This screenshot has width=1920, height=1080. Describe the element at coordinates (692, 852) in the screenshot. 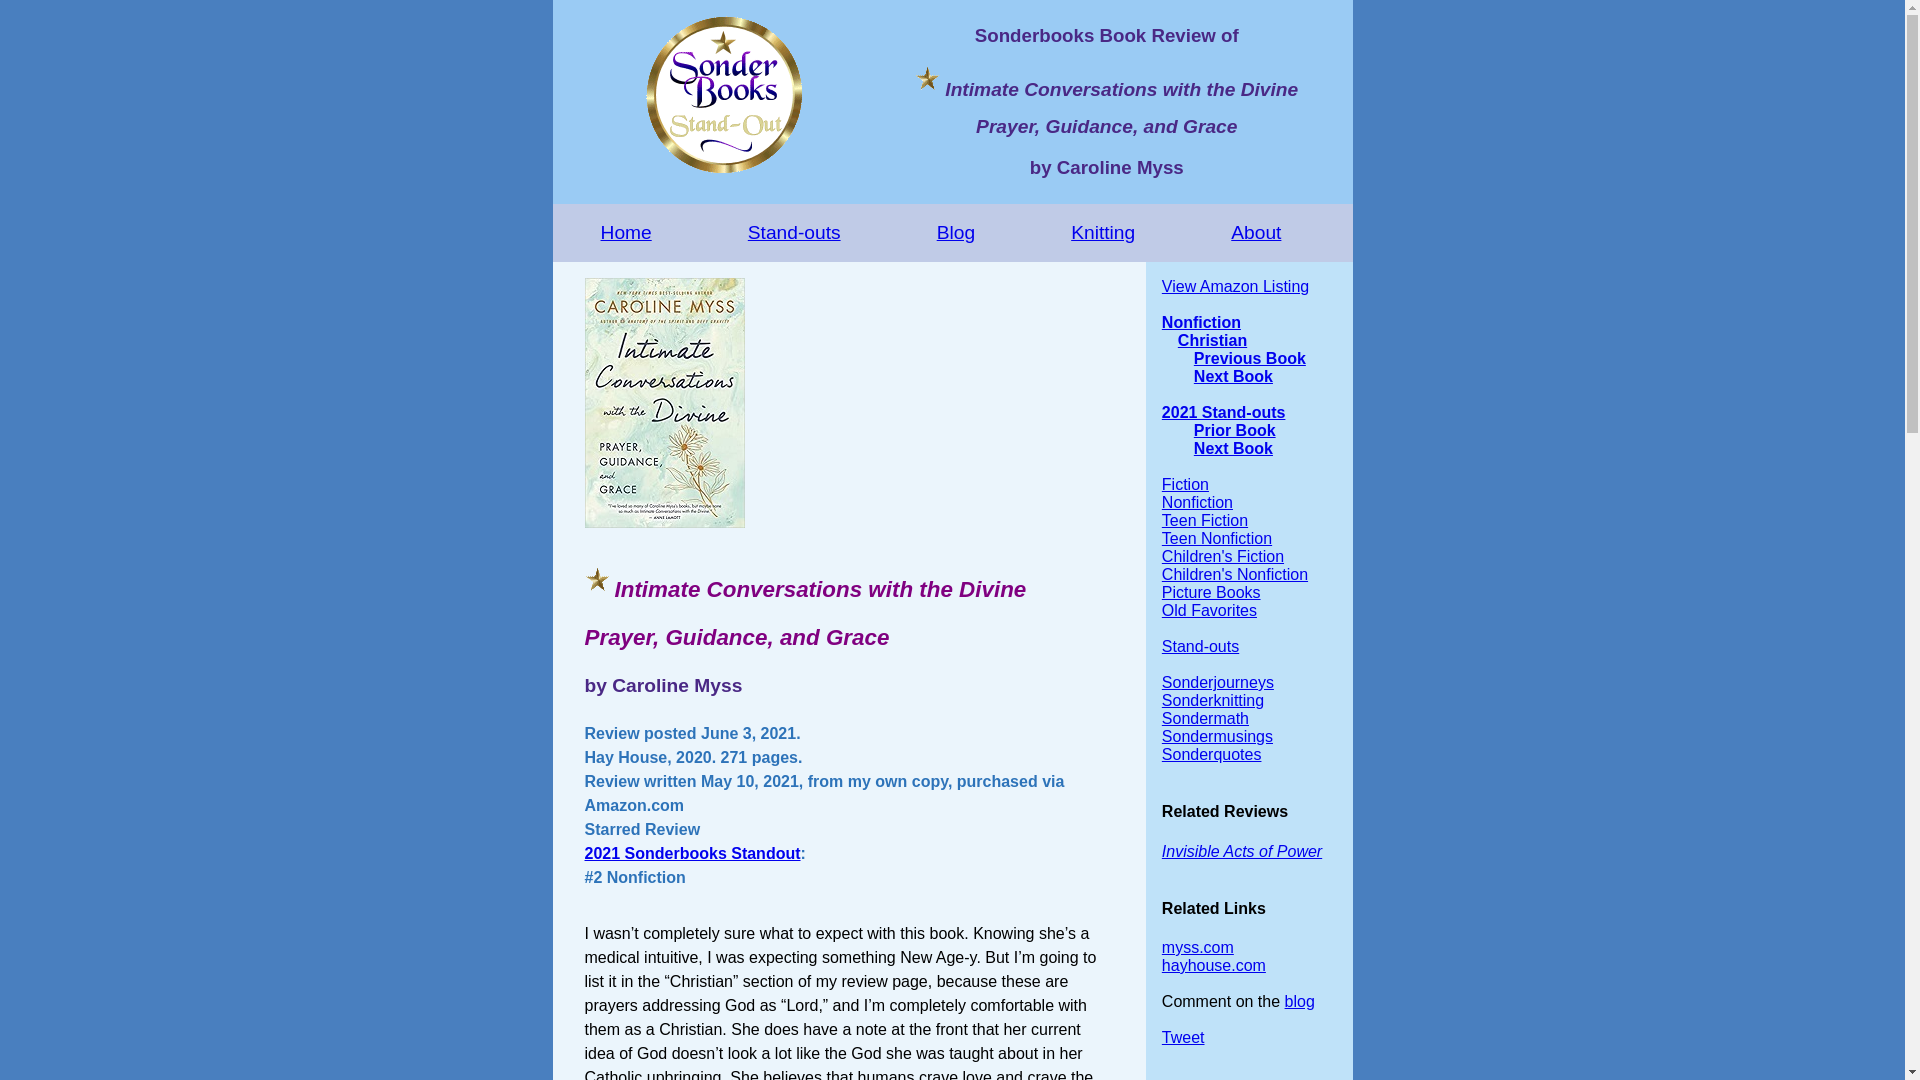

I see `2021 Sonderbooks Standout` at that location.